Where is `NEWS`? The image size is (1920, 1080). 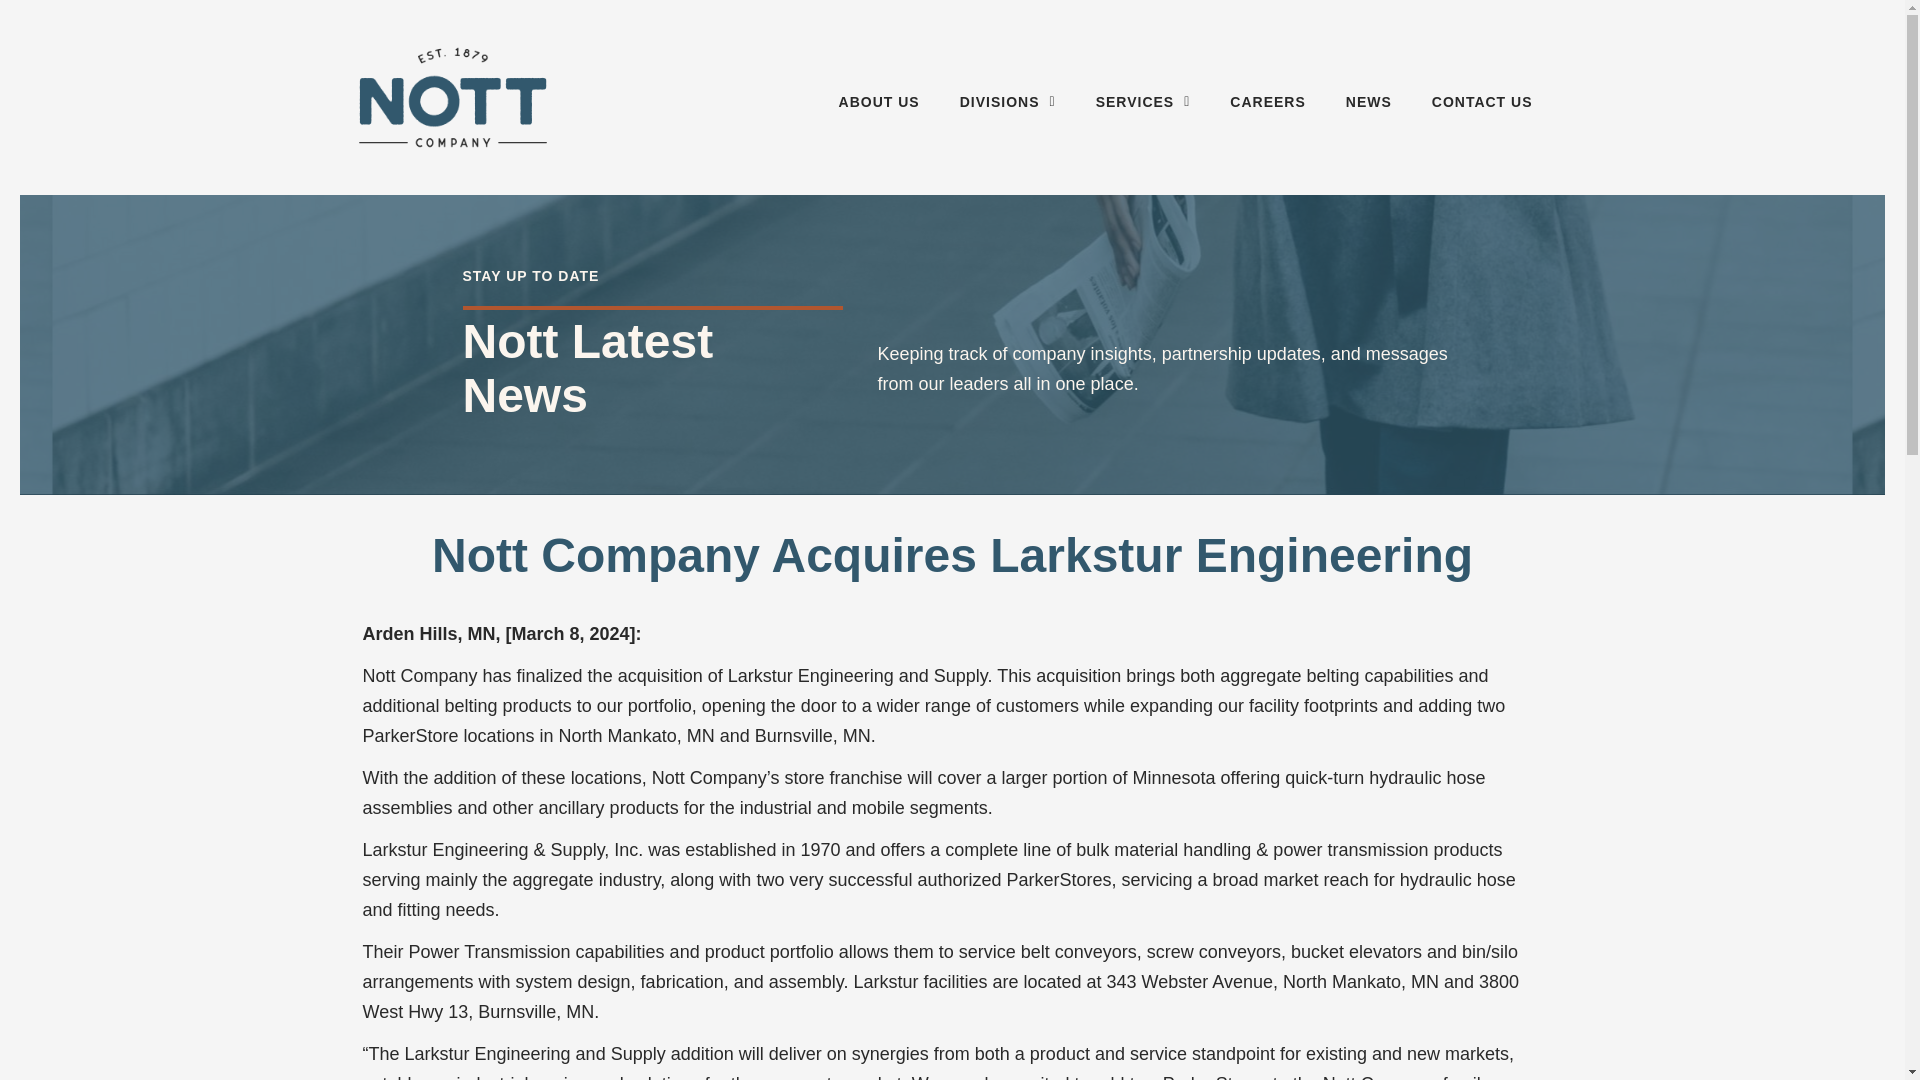
NEWS is located at coordinates (1368, 102).